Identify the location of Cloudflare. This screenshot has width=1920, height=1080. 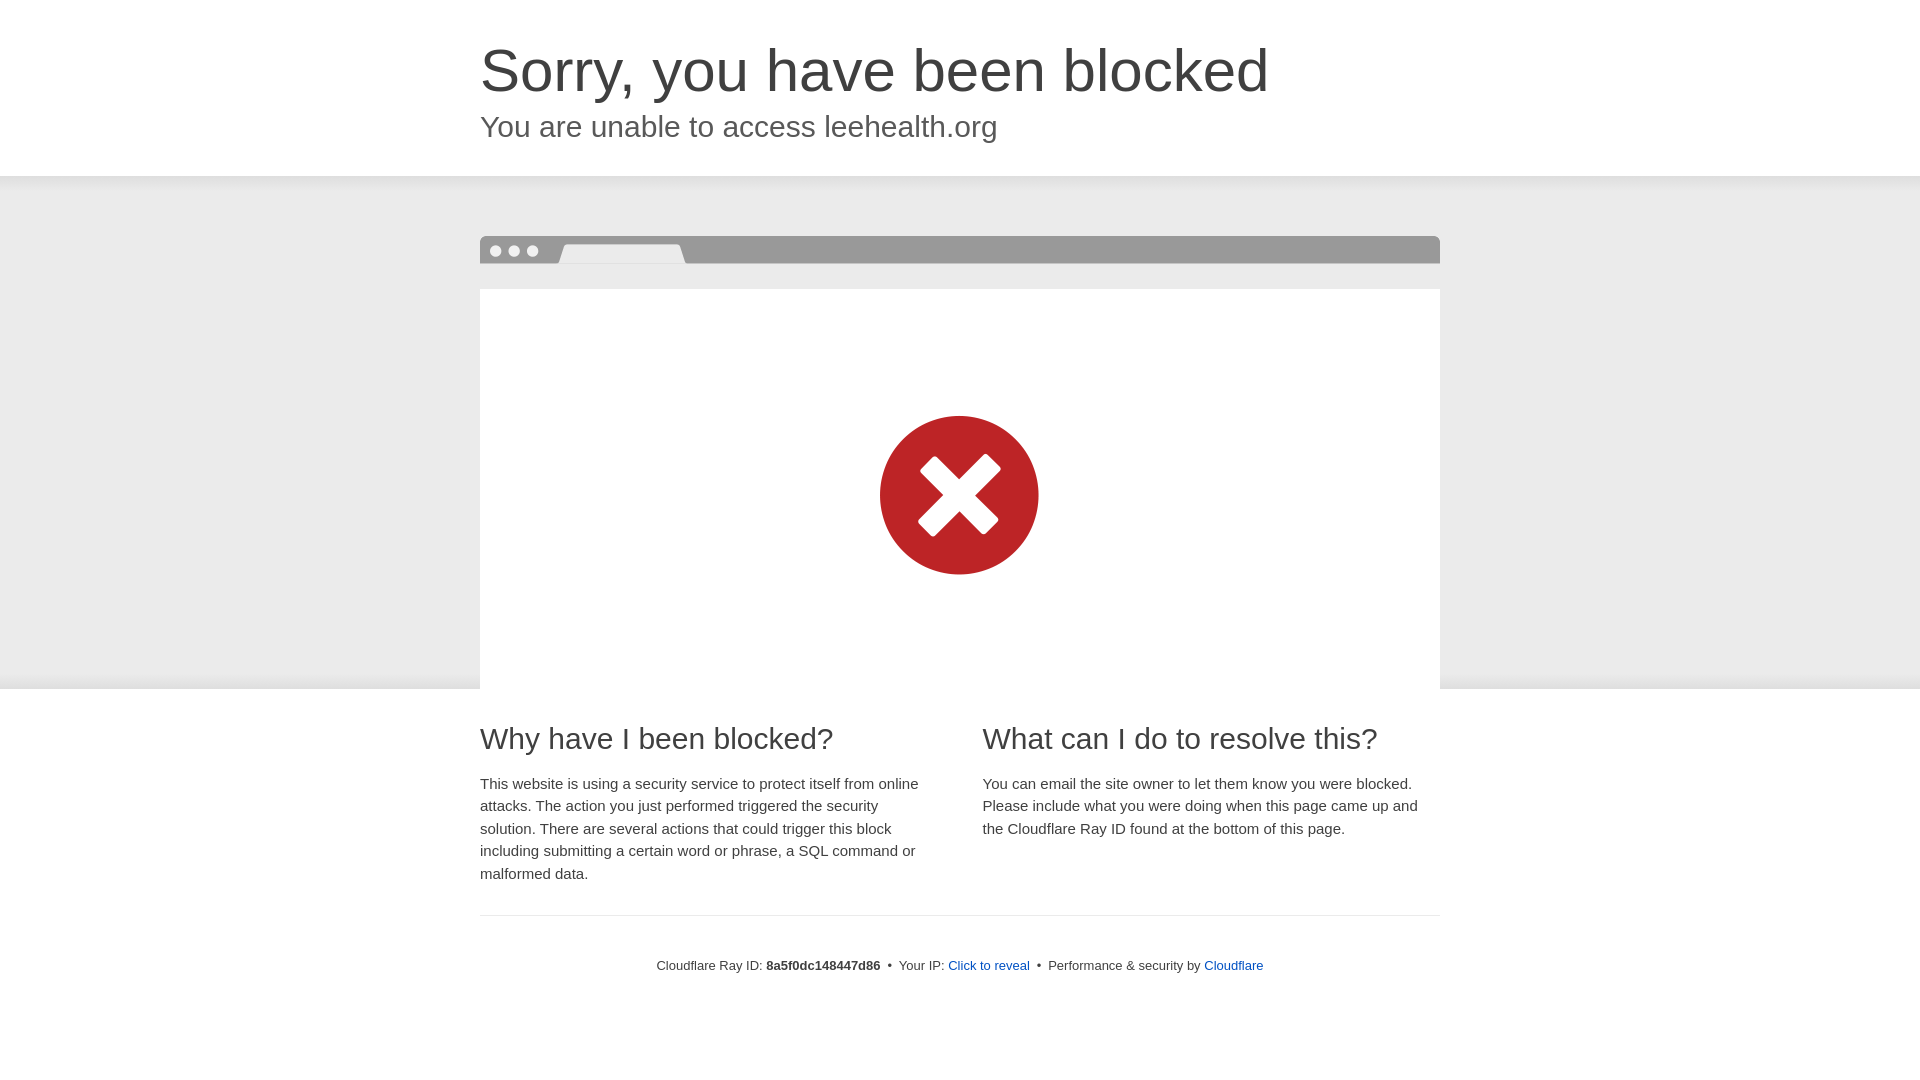
(1233, 965).